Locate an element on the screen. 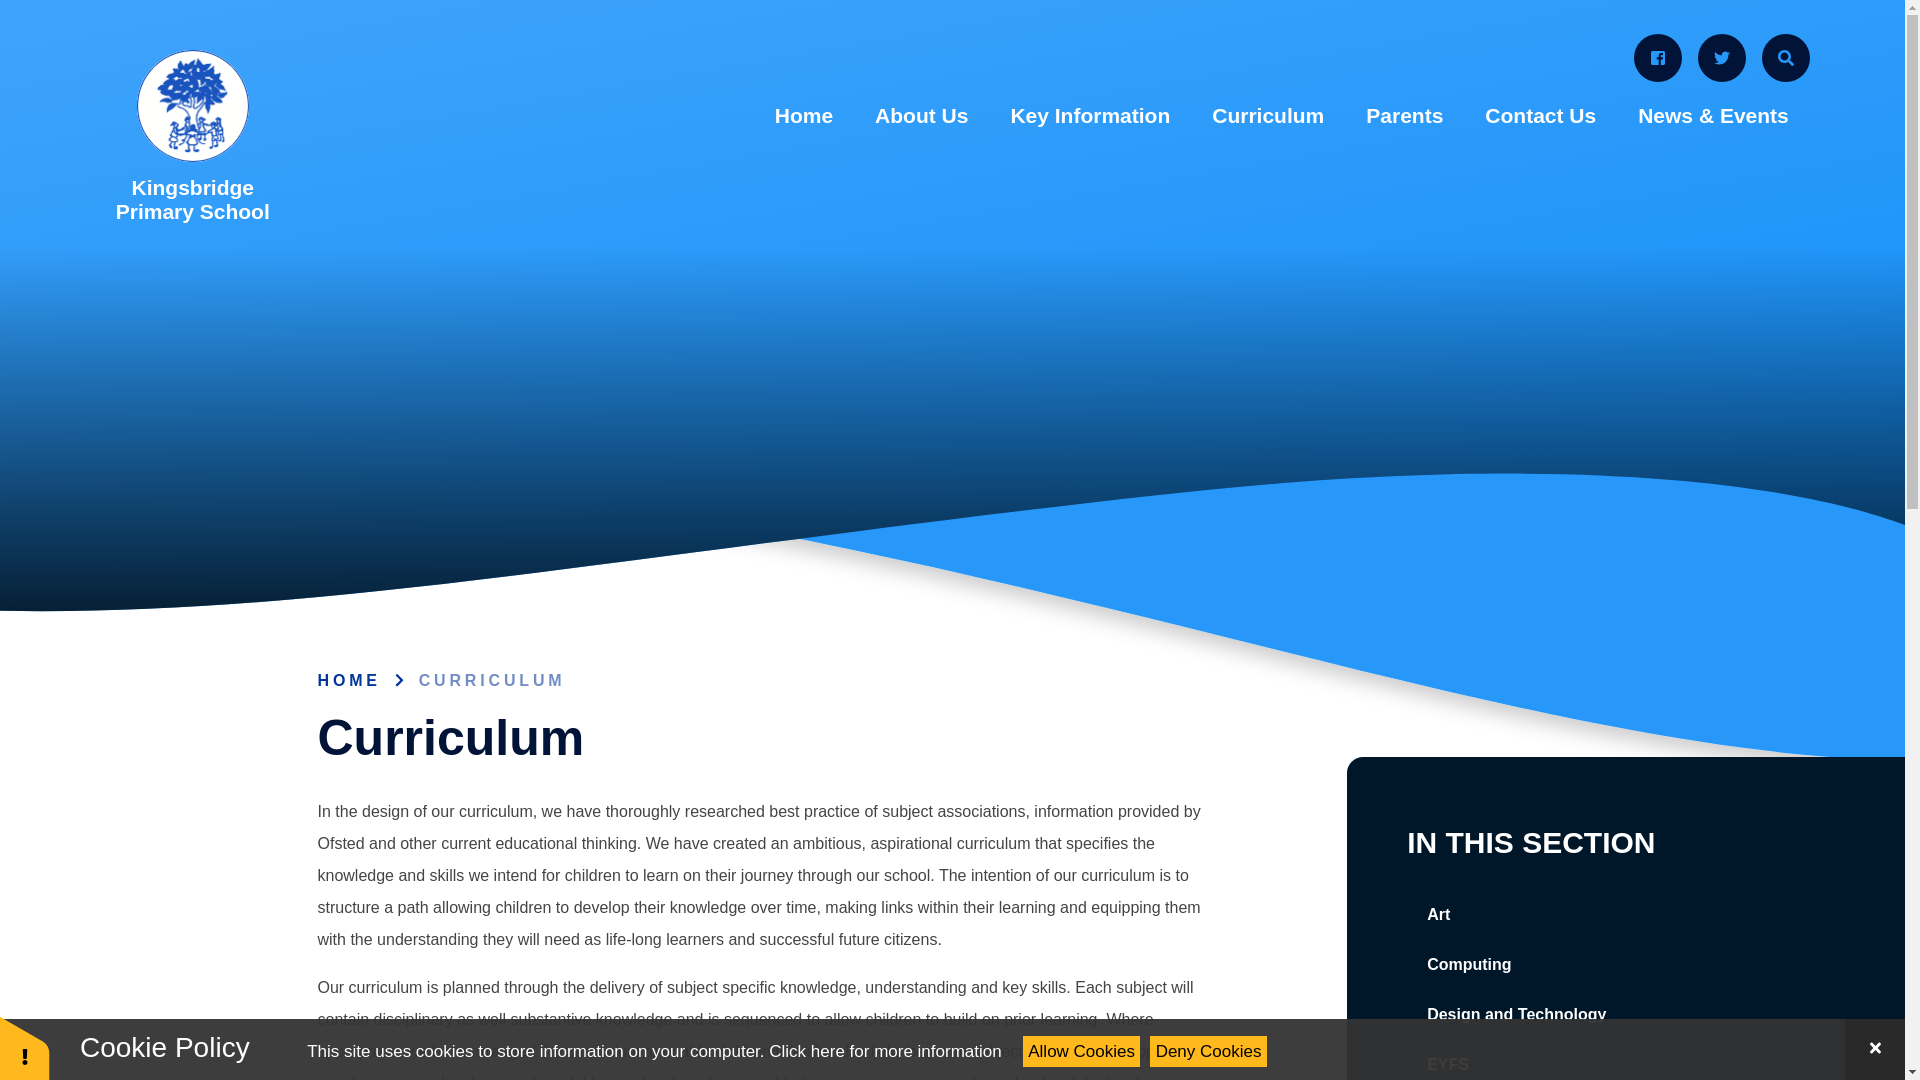  Deny Cookies is located at coordinates (1208, 1051).